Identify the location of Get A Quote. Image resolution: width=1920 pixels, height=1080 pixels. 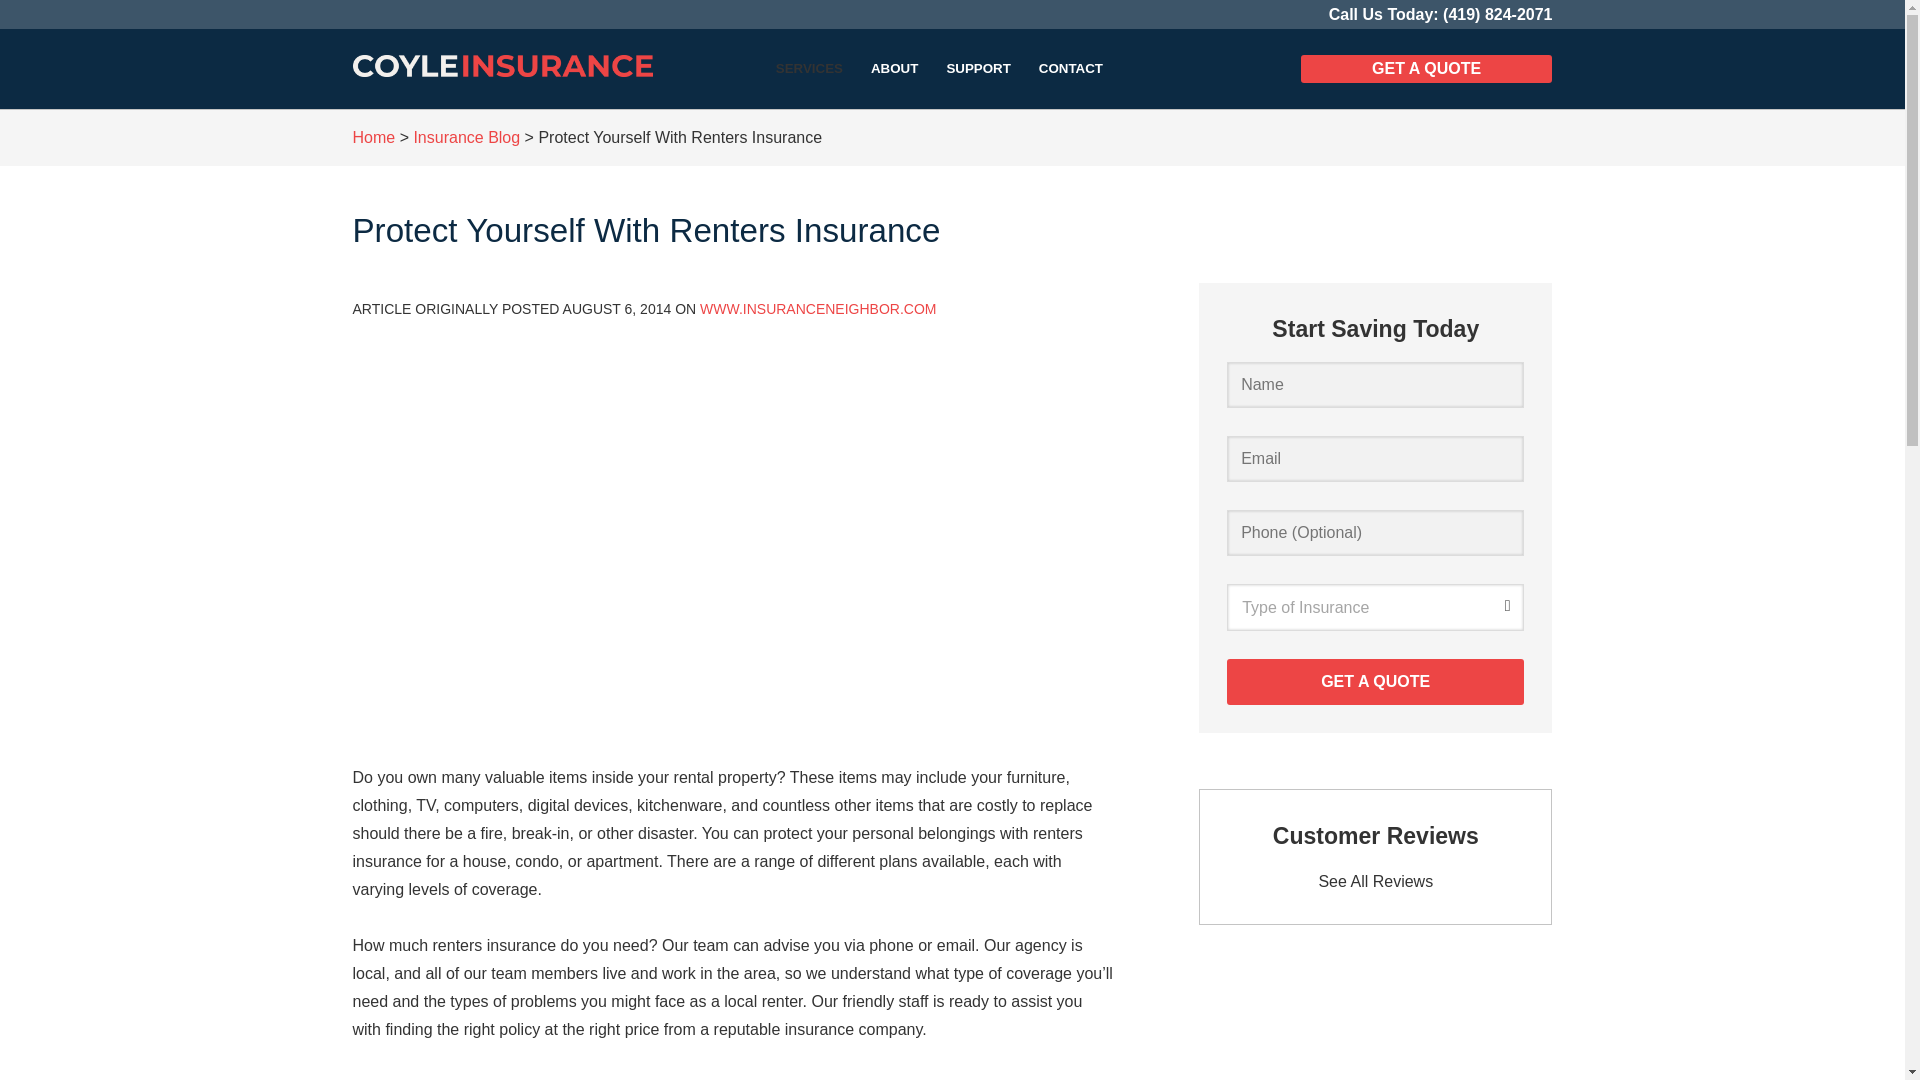
(1375, 682).